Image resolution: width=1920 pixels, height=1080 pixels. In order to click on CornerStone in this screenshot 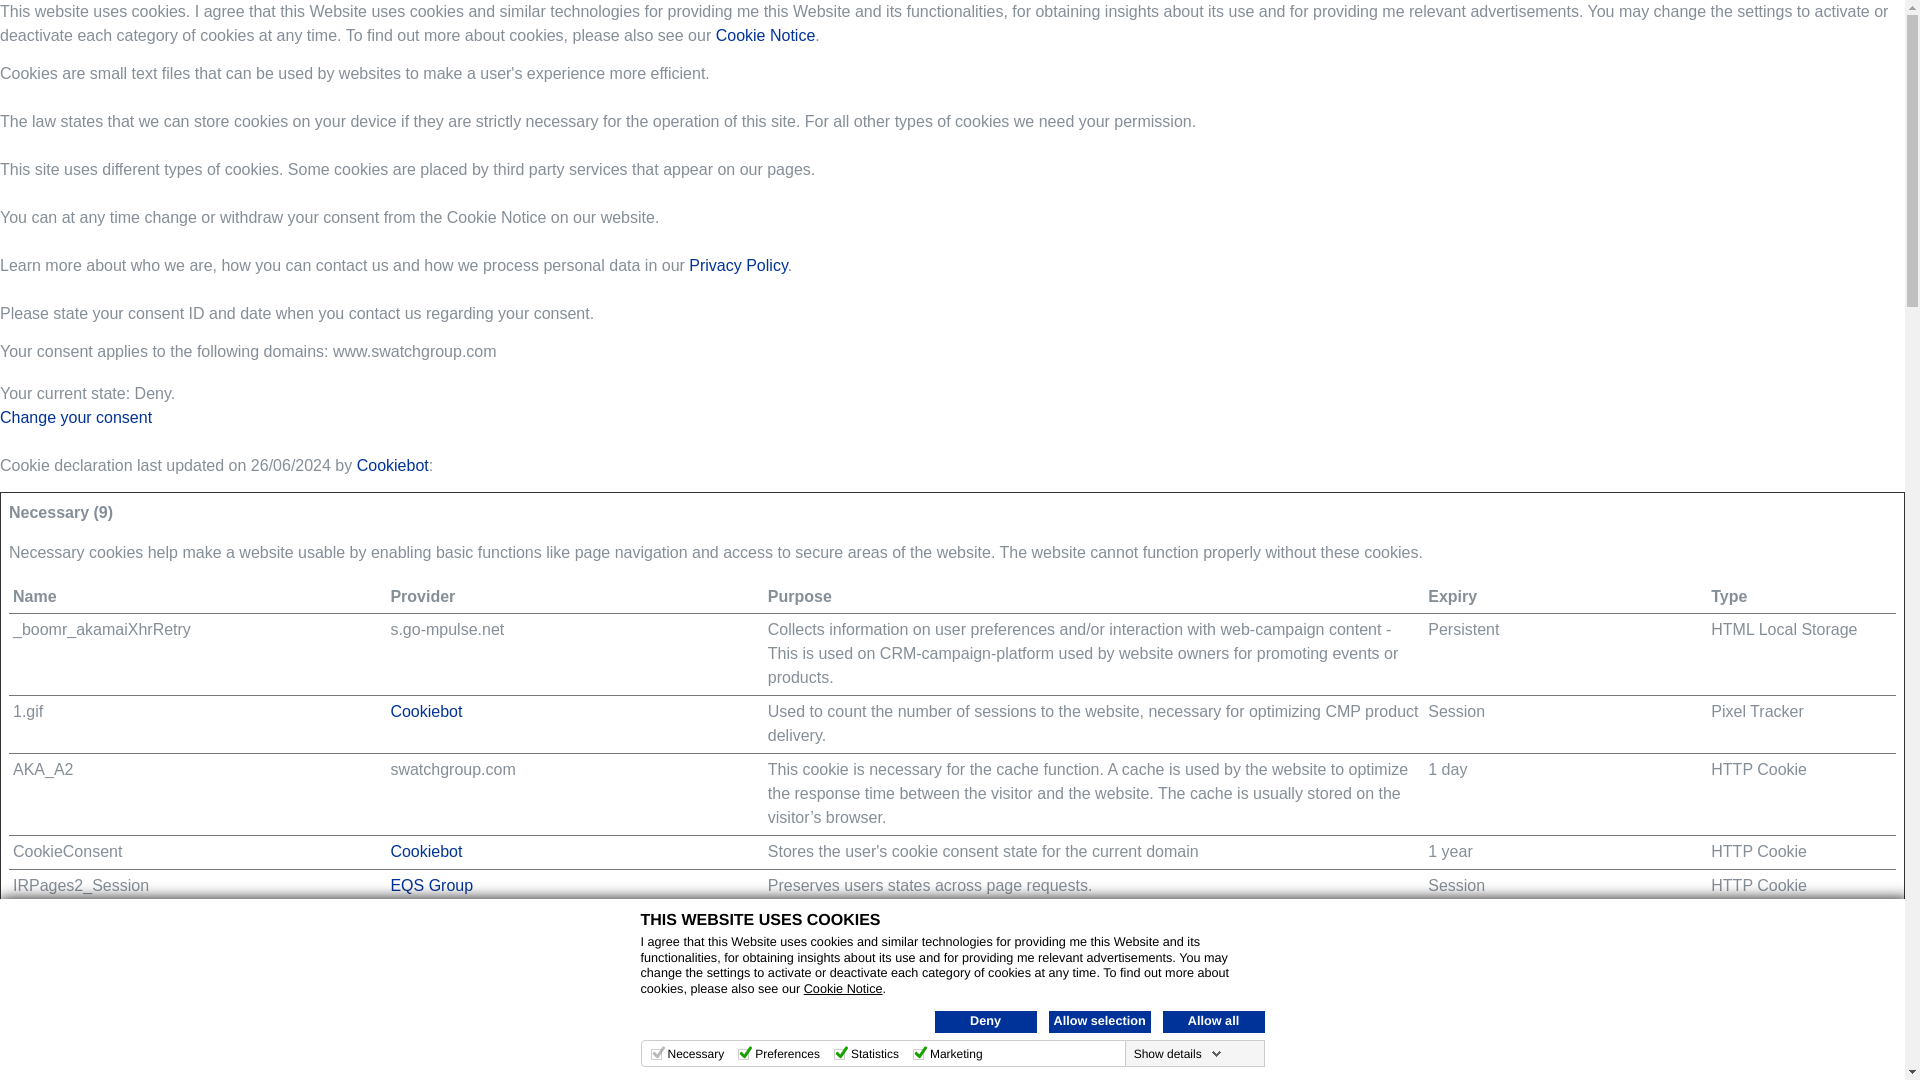, I will do `click(435, 1022)`.